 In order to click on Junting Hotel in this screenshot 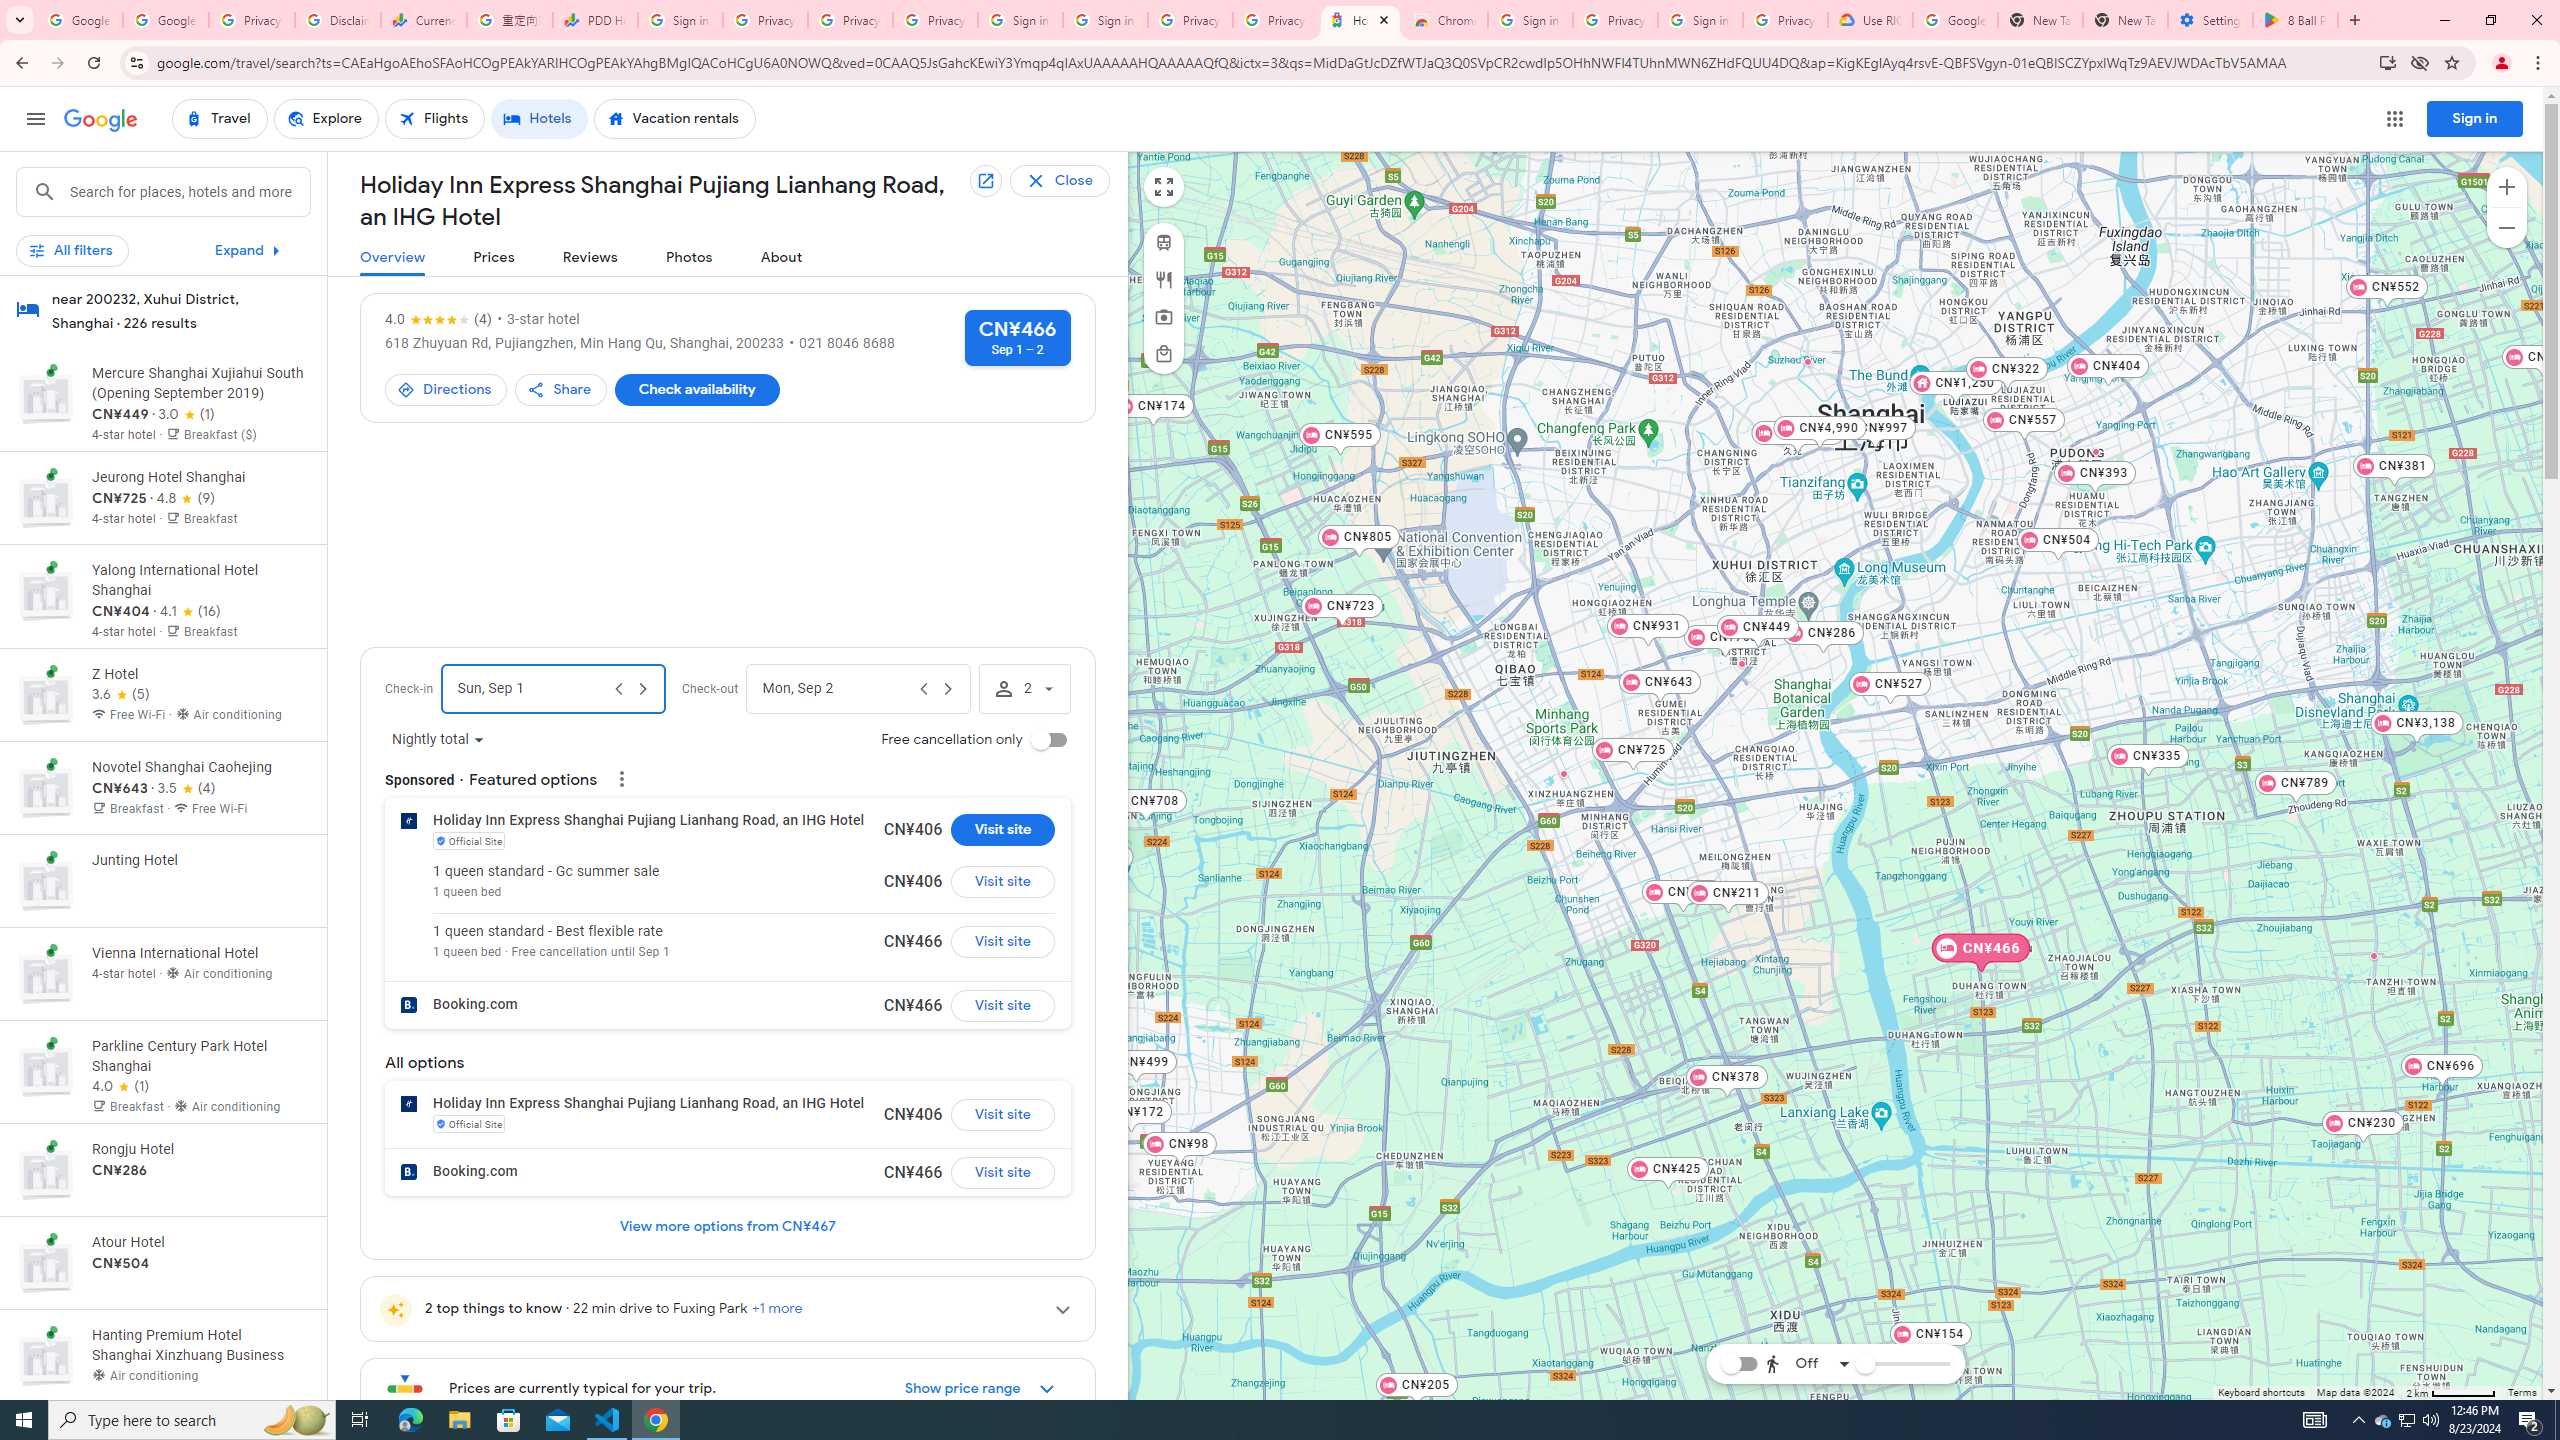, I will do `click(1742, 664)`.